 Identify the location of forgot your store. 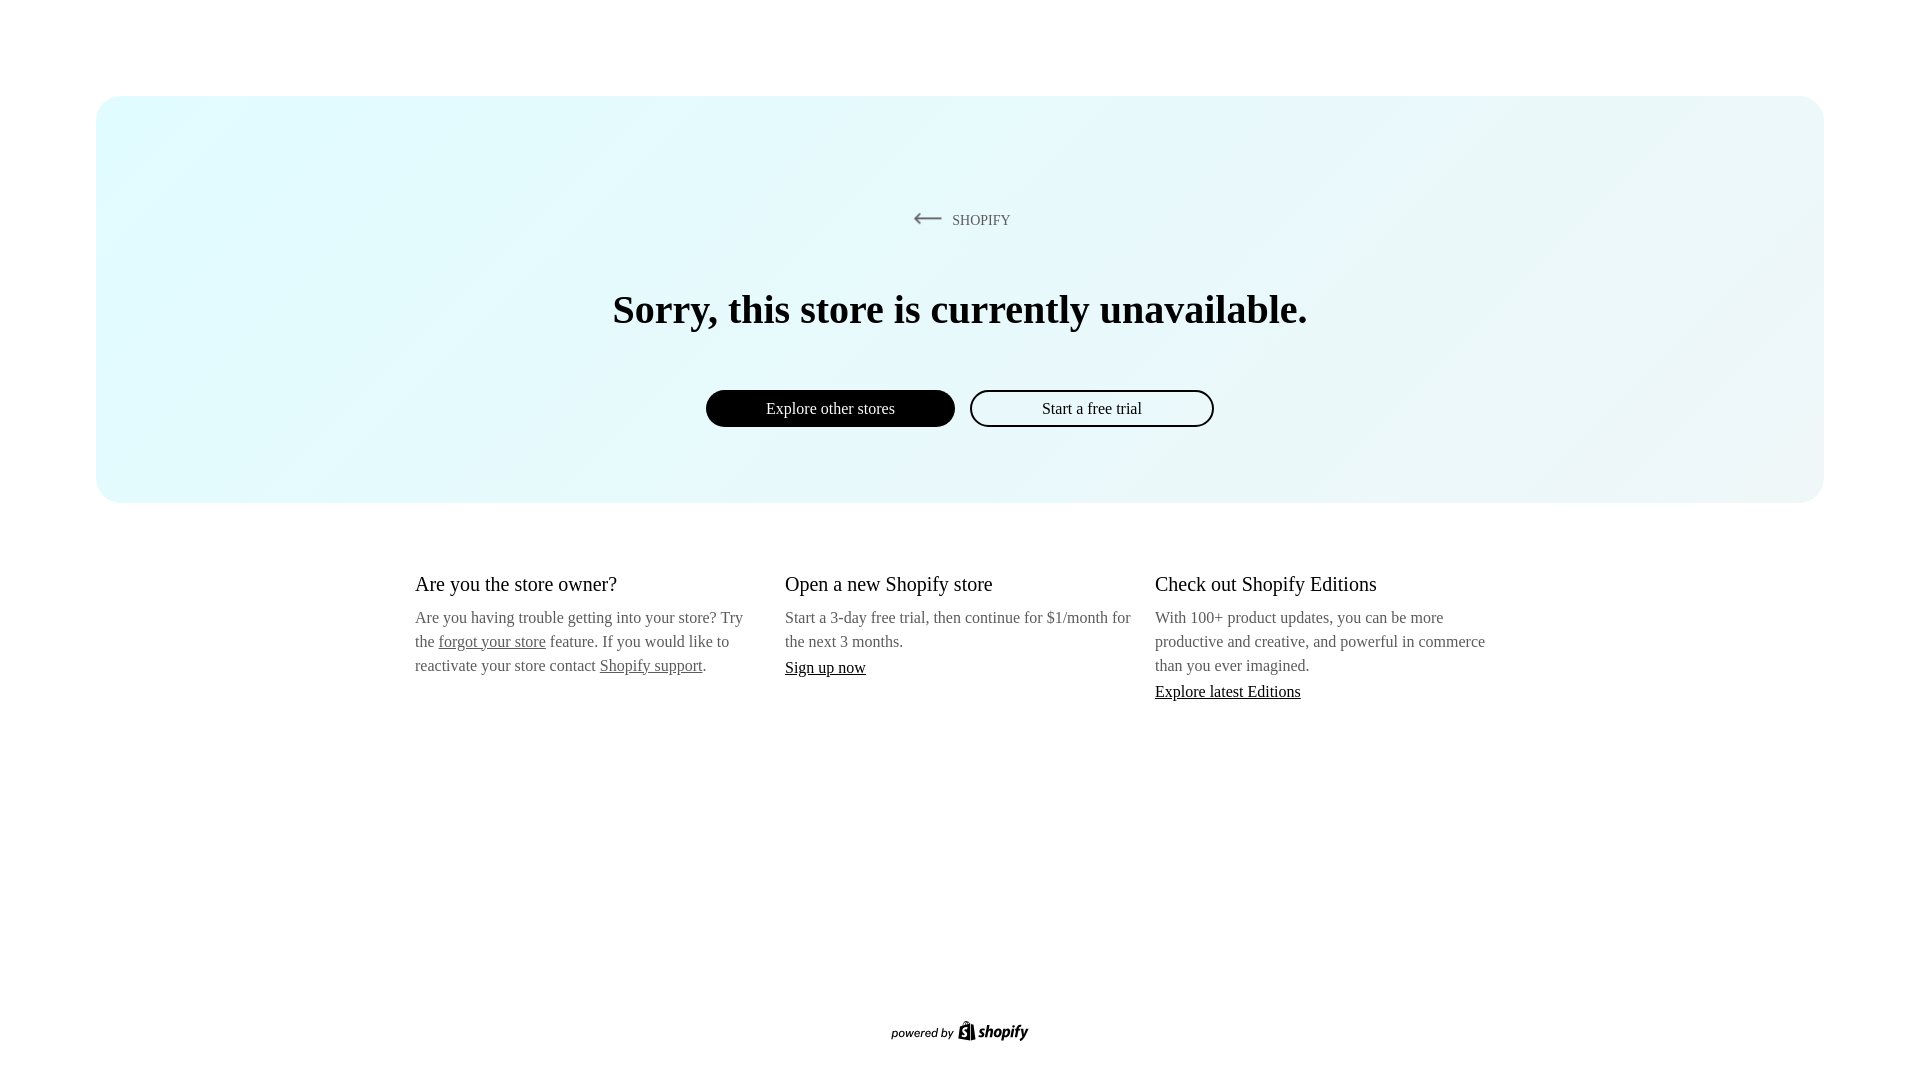
(492, 641).